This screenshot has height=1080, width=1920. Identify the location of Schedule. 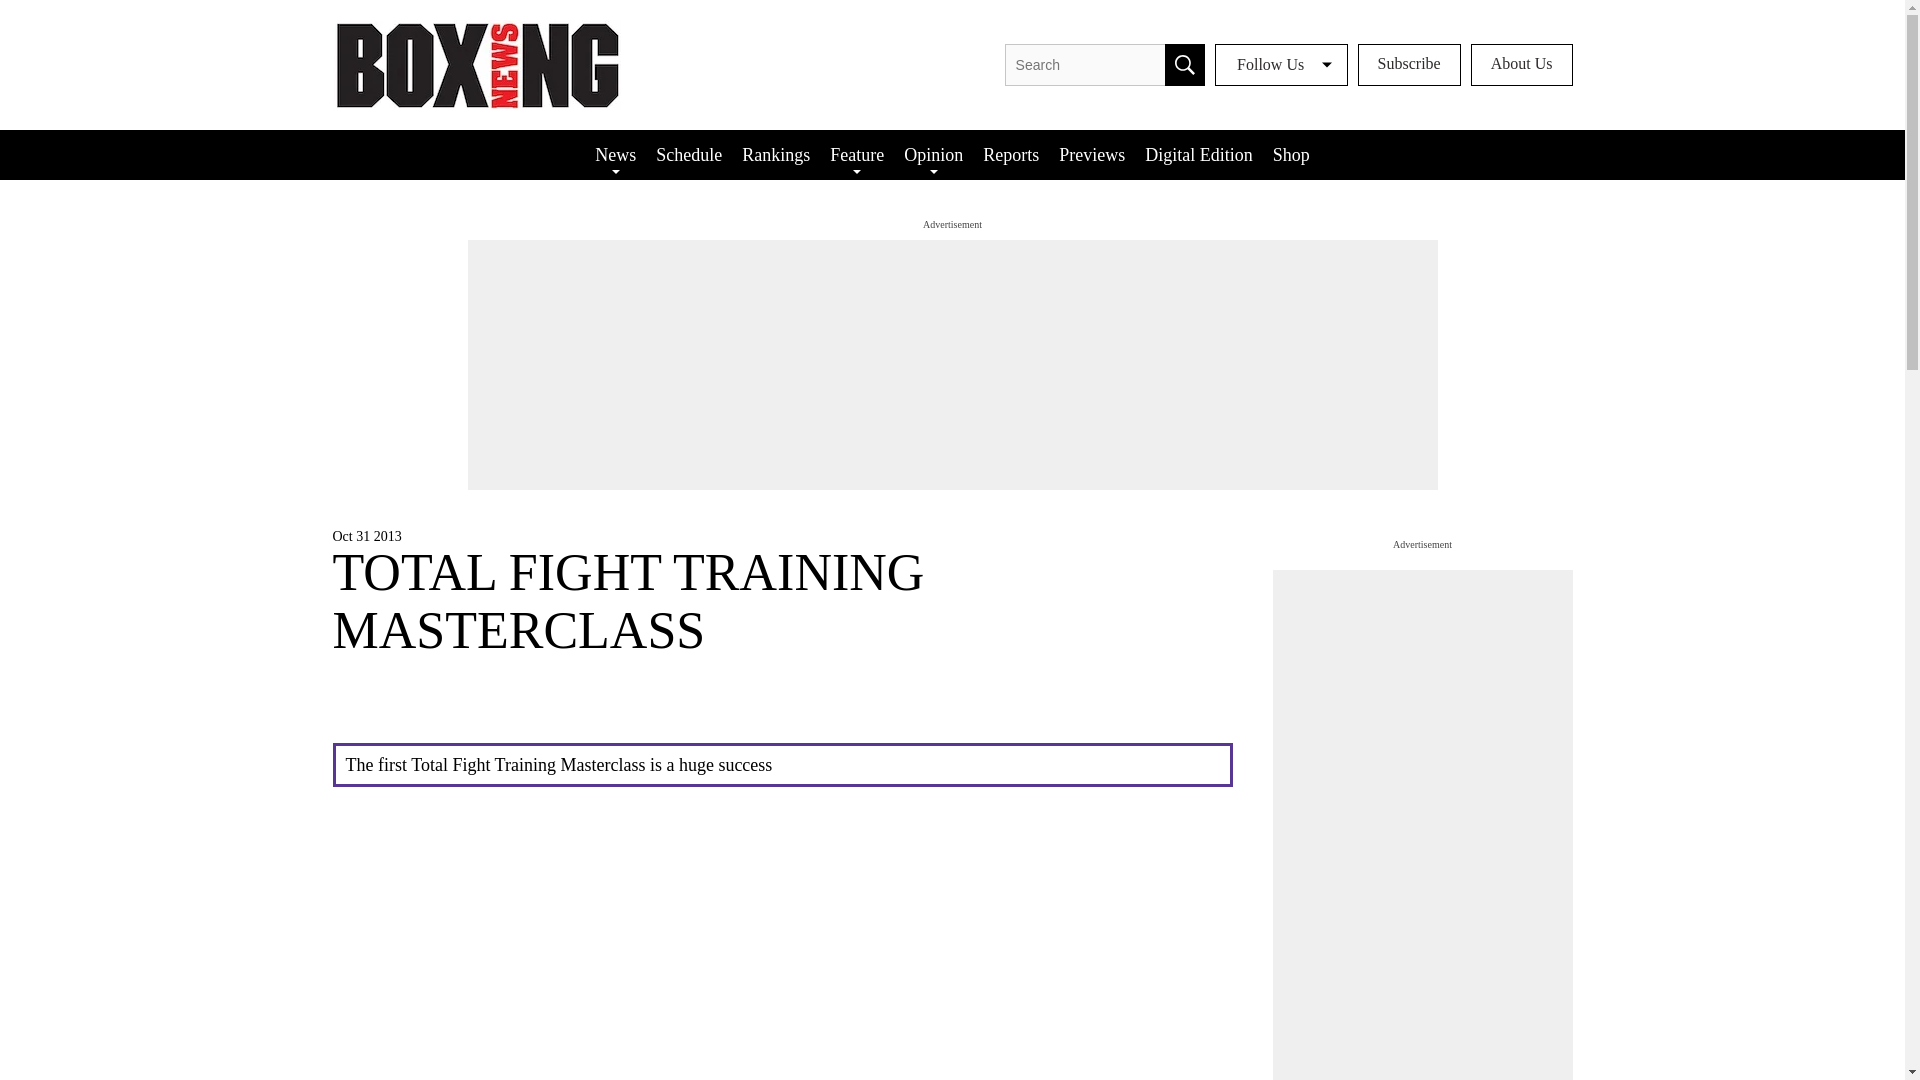
(688, 154).